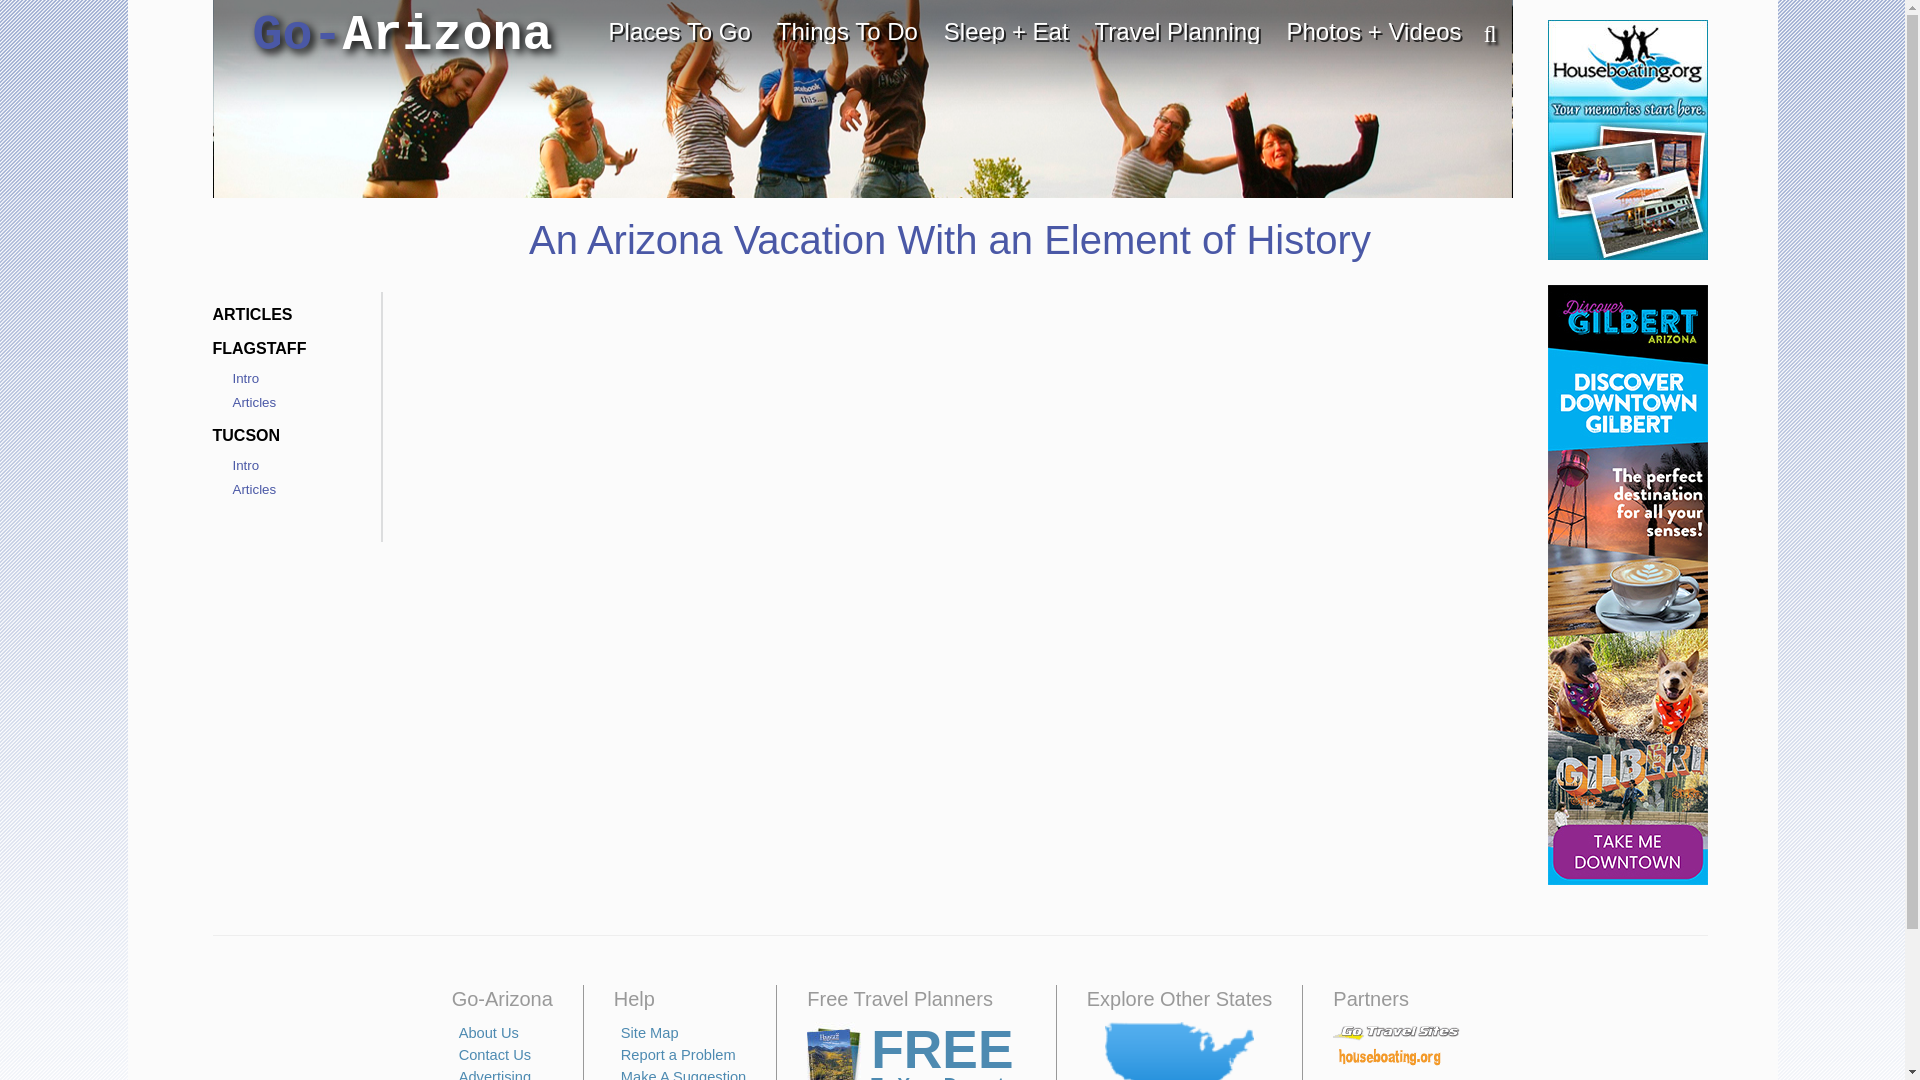  I want to click on Information about advertising on this site., so click(494, 1074).